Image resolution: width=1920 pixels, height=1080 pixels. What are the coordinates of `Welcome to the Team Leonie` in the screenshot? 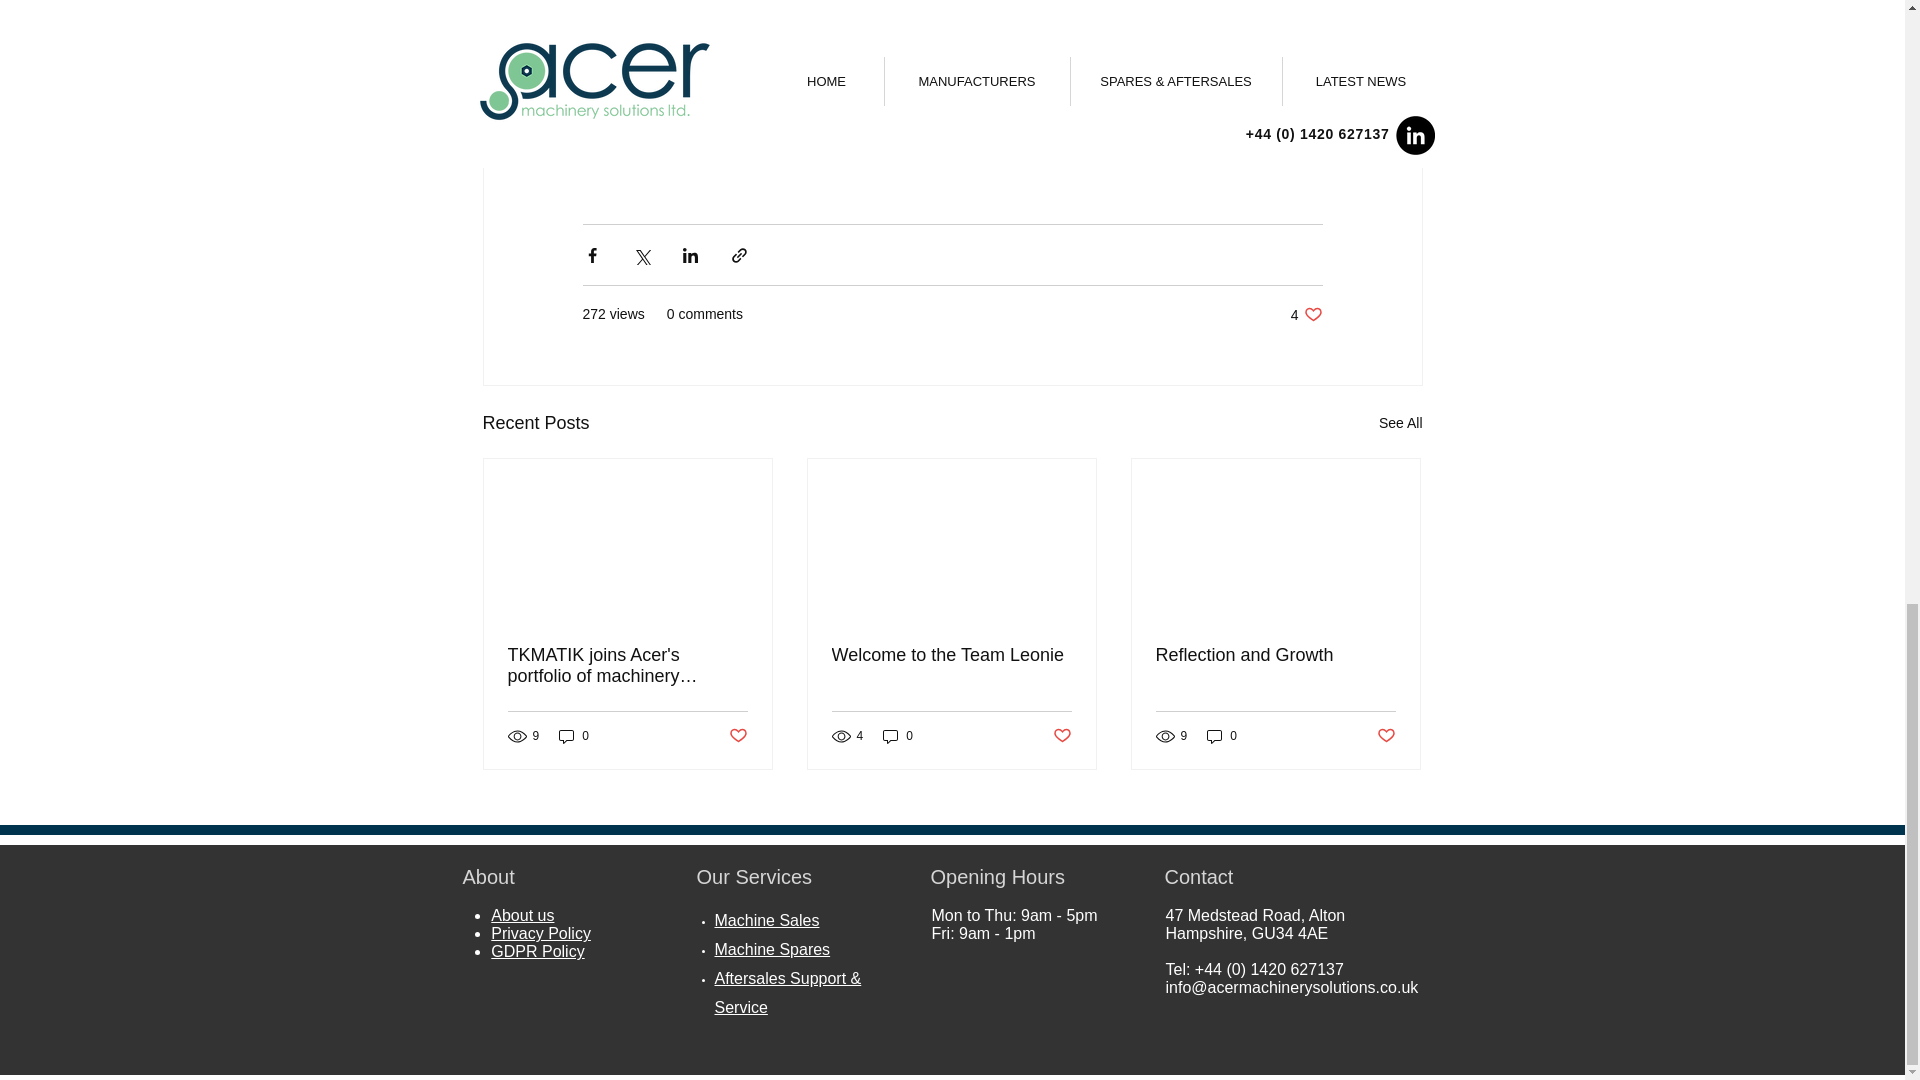 It's located at (1400, 424).